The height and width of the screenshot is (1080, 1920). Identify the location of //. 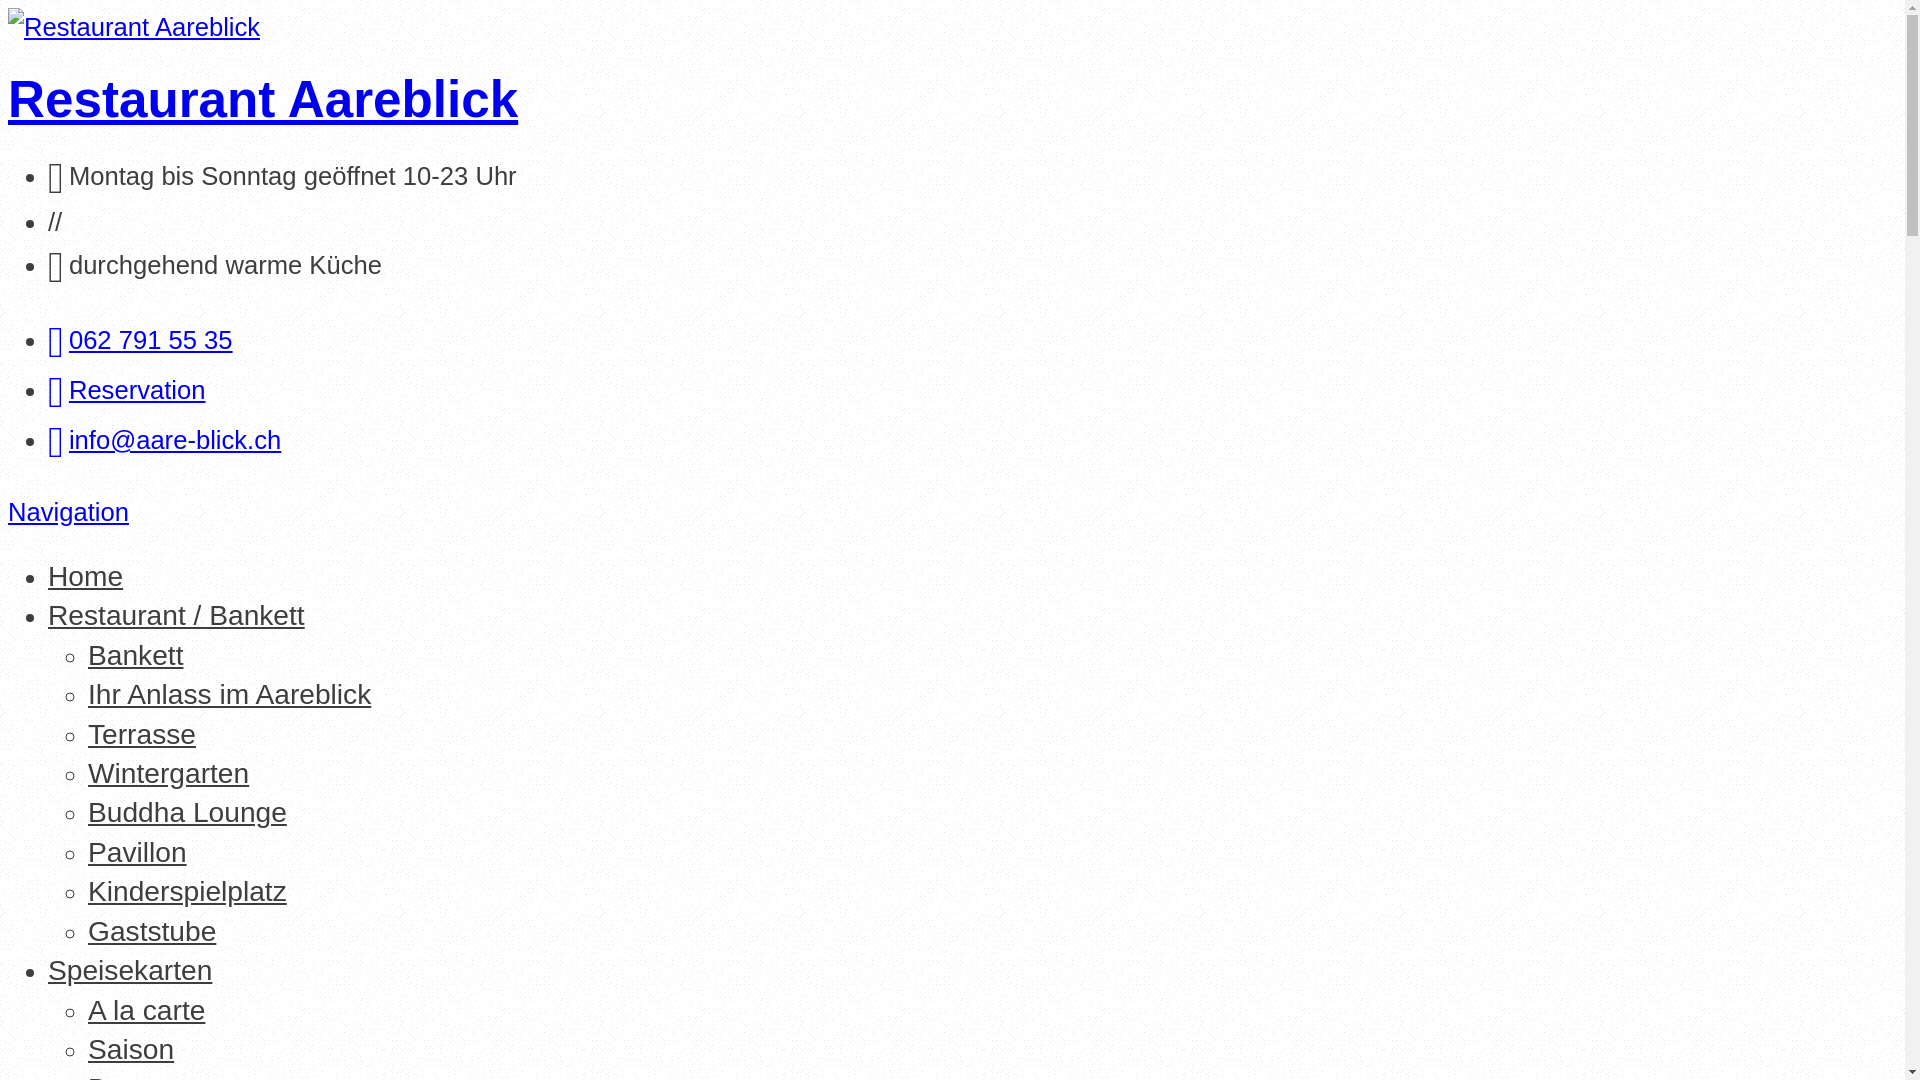
(55, 222).